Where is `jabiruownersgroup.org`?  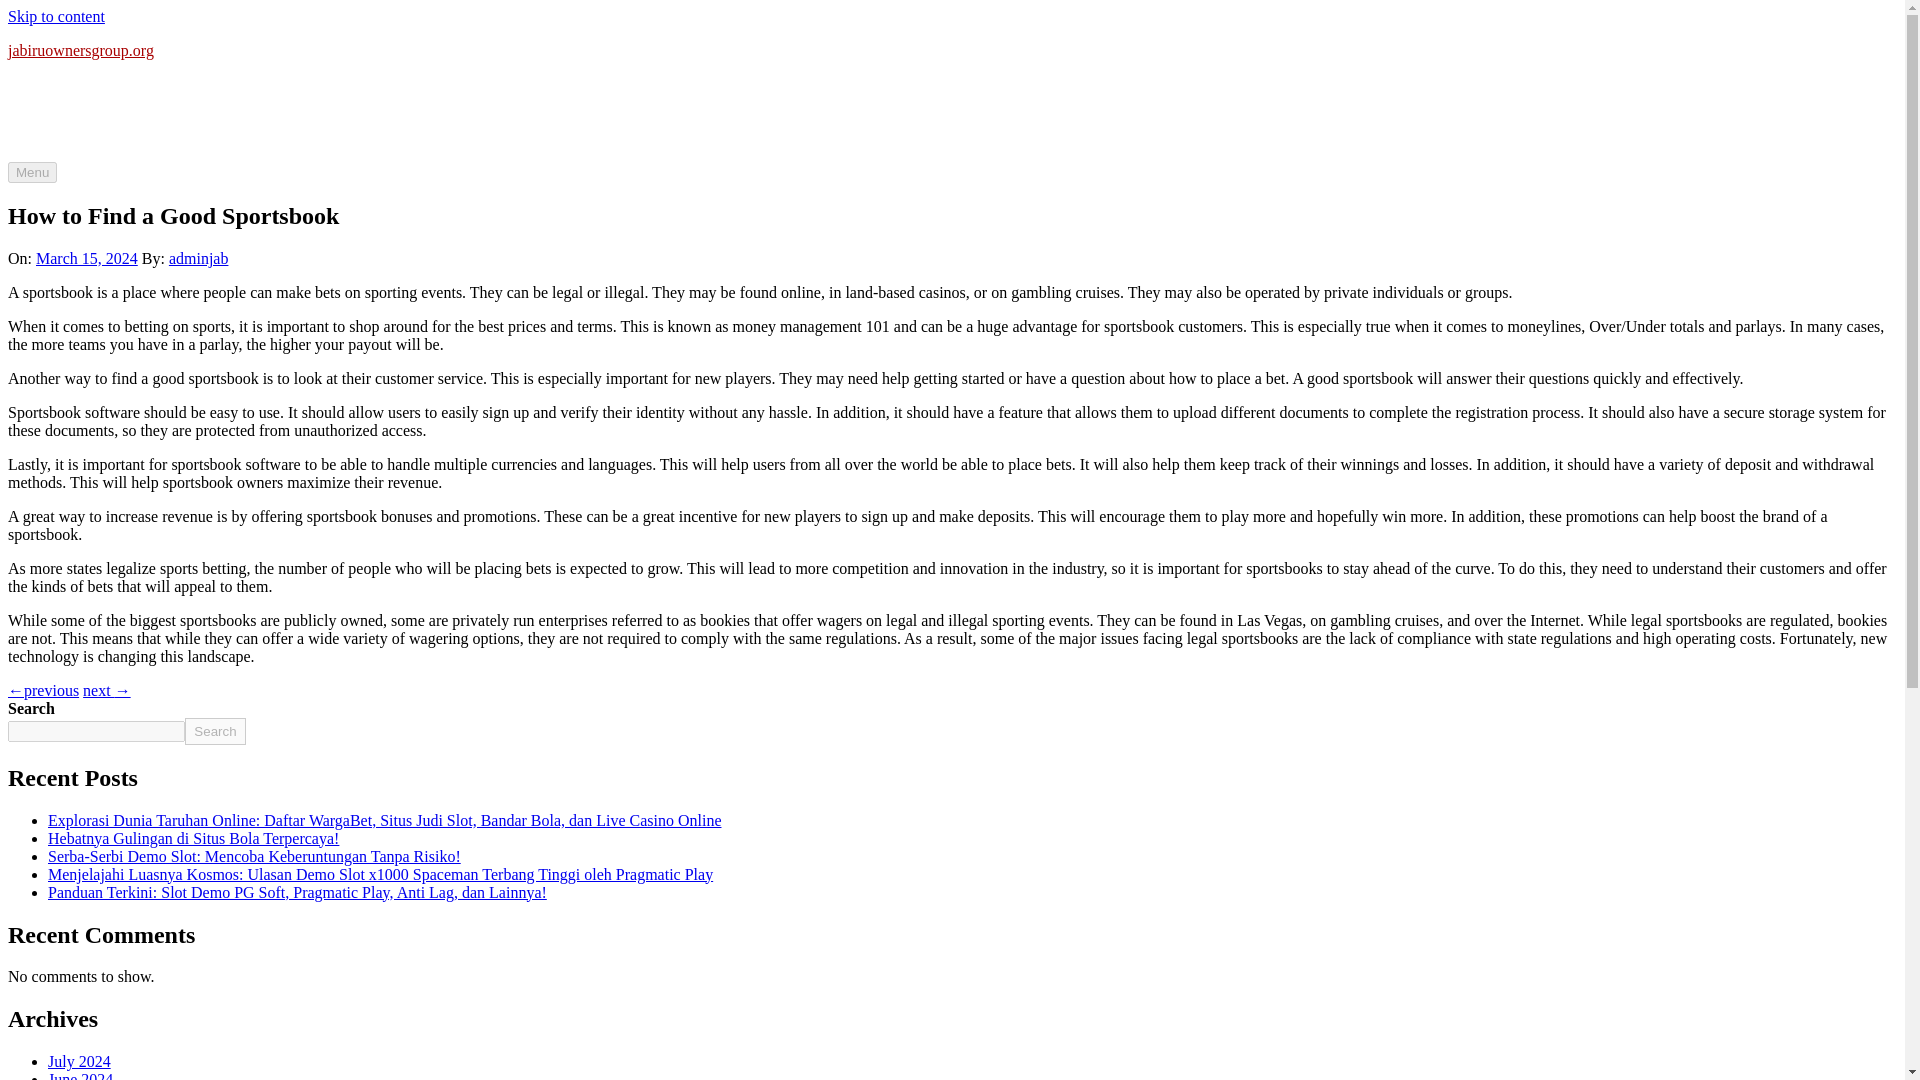
jabiruownersgroup.org is located at coordinates (80, 50).